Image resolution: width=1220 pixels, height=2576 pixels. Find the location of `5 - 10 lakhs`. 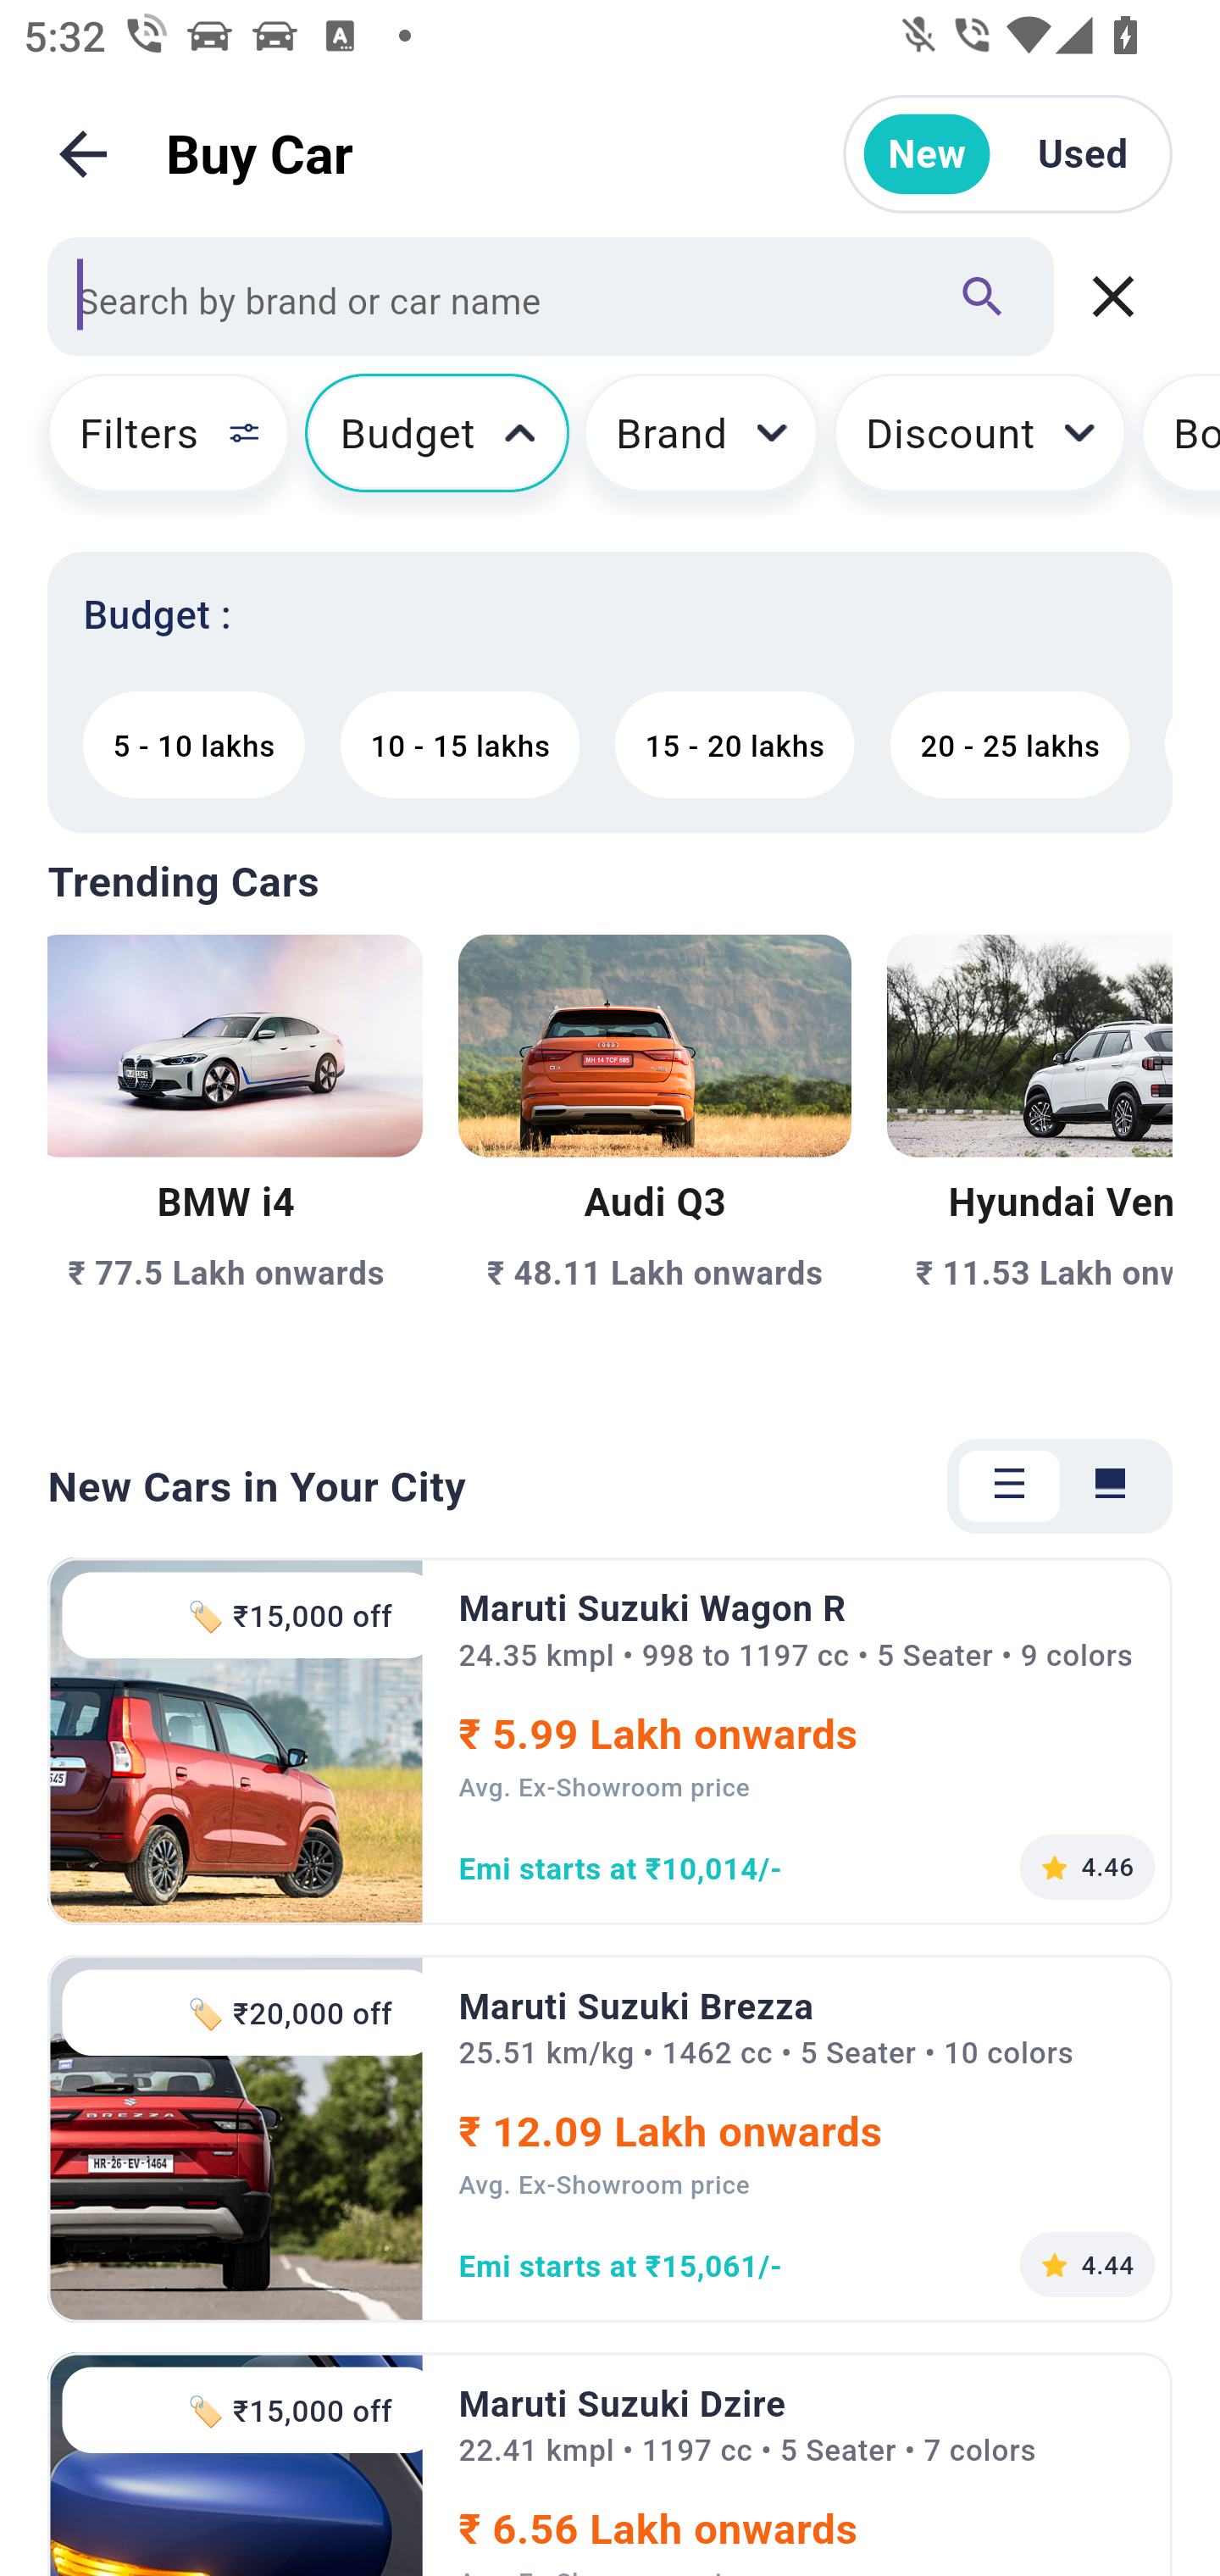

5 - 10 lakhs is located at coordinates (193, 744).